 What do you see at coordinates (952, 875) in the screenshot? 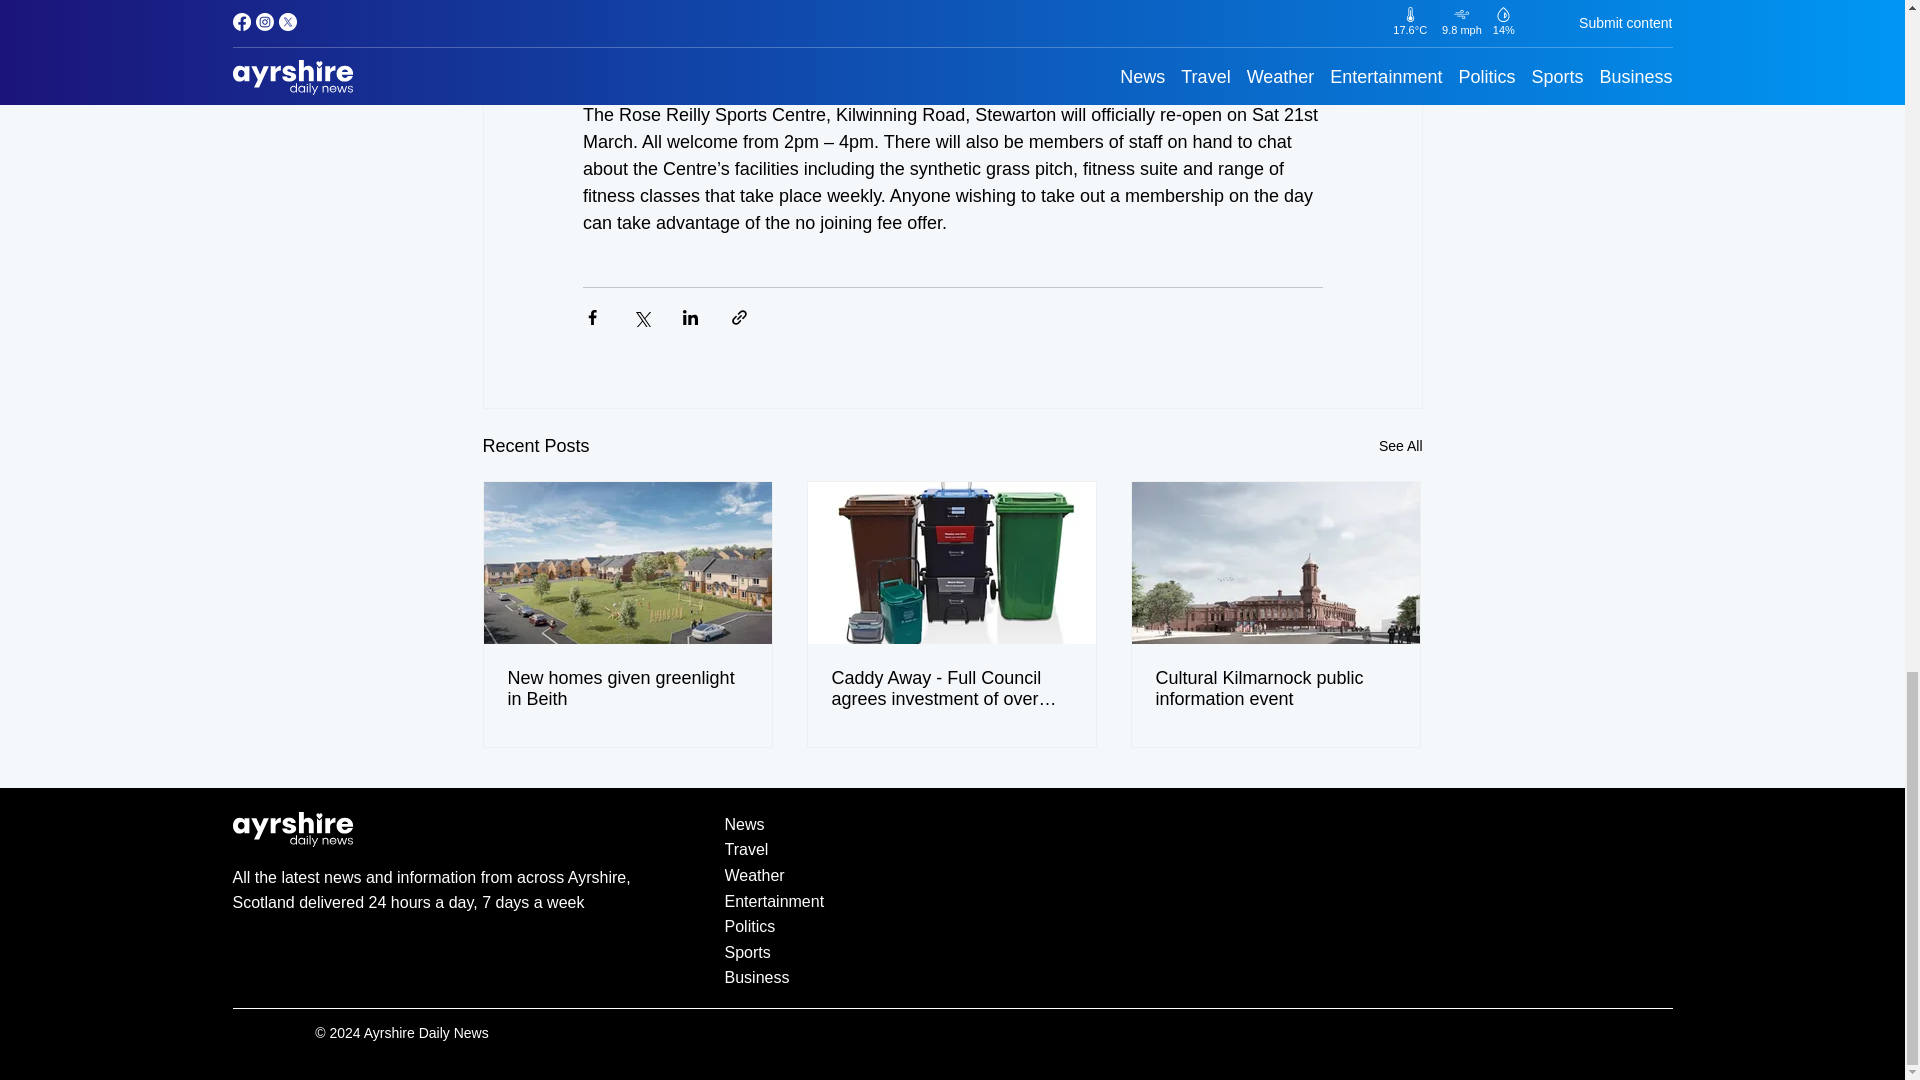
I see `Weather` at bounding box center [952, 875].